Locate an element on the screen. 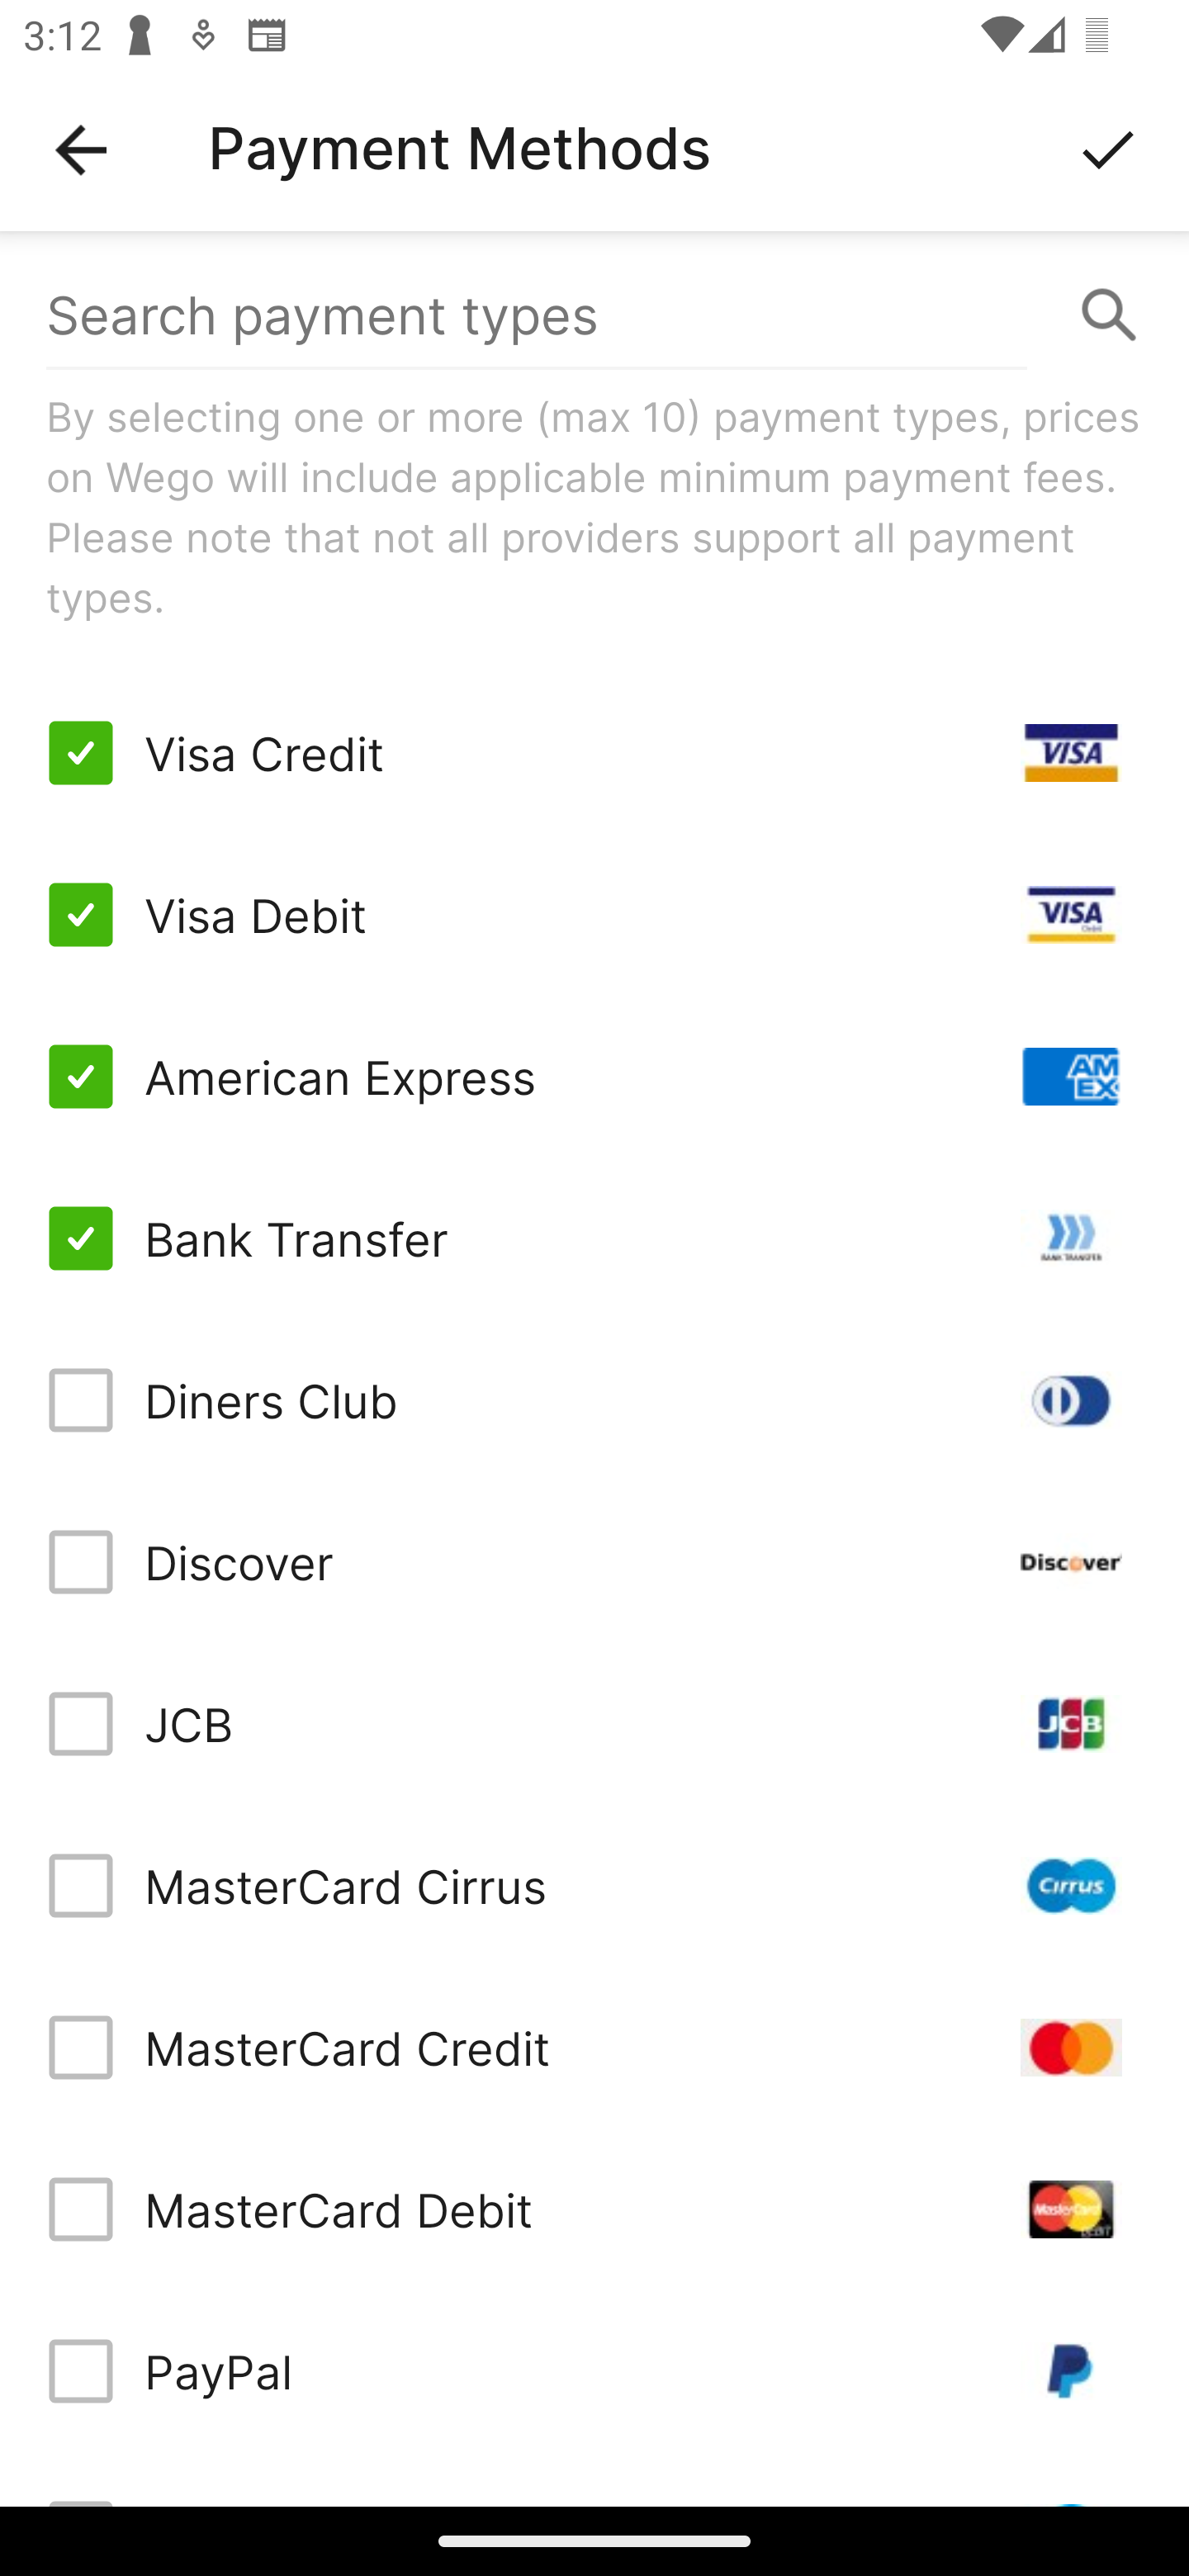 Image resolution: width=1189 pixels, height=2576 pixels. JCB is located at coordinates (594, 1724).